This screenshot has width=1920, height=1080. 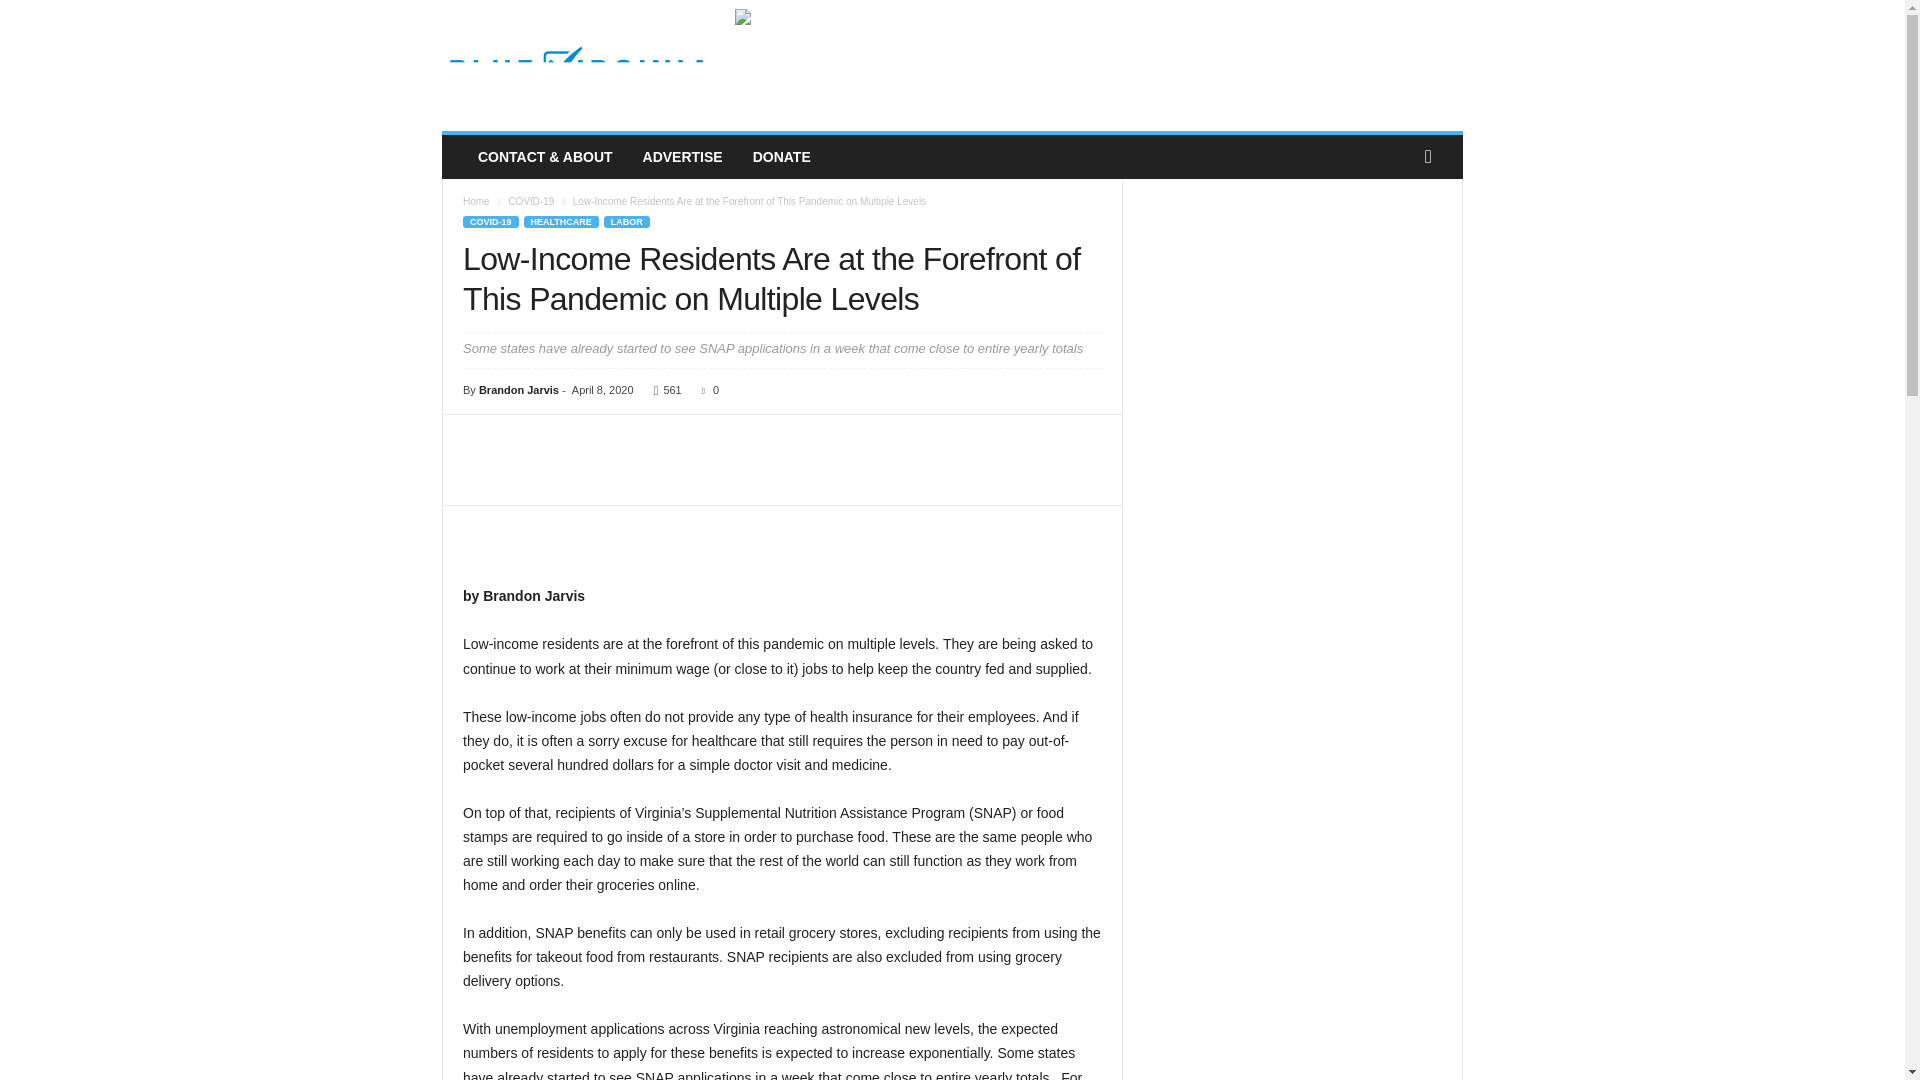 I want to click on View all posts in COVID-19, so click(x=531, y=201).